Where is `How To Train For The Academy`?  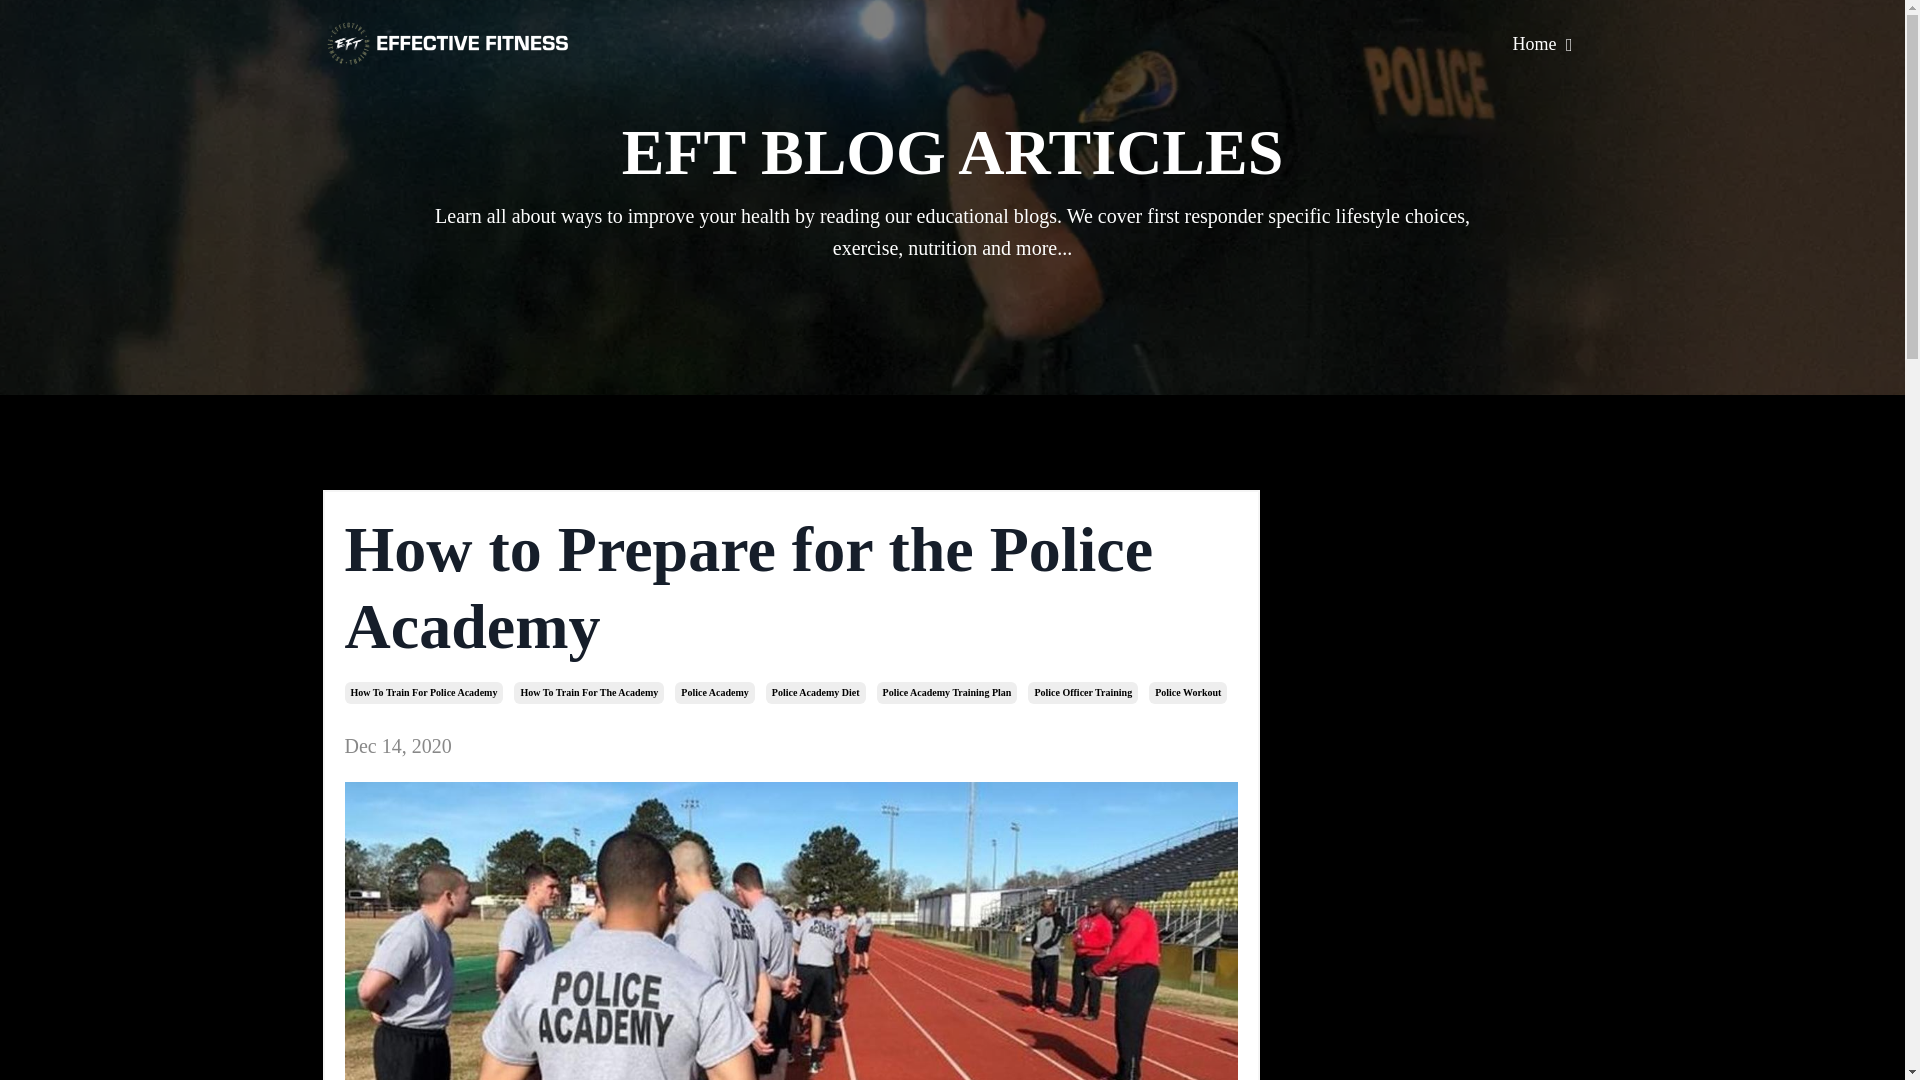
How To Train For The Academy is located at coordinates (589, 692).